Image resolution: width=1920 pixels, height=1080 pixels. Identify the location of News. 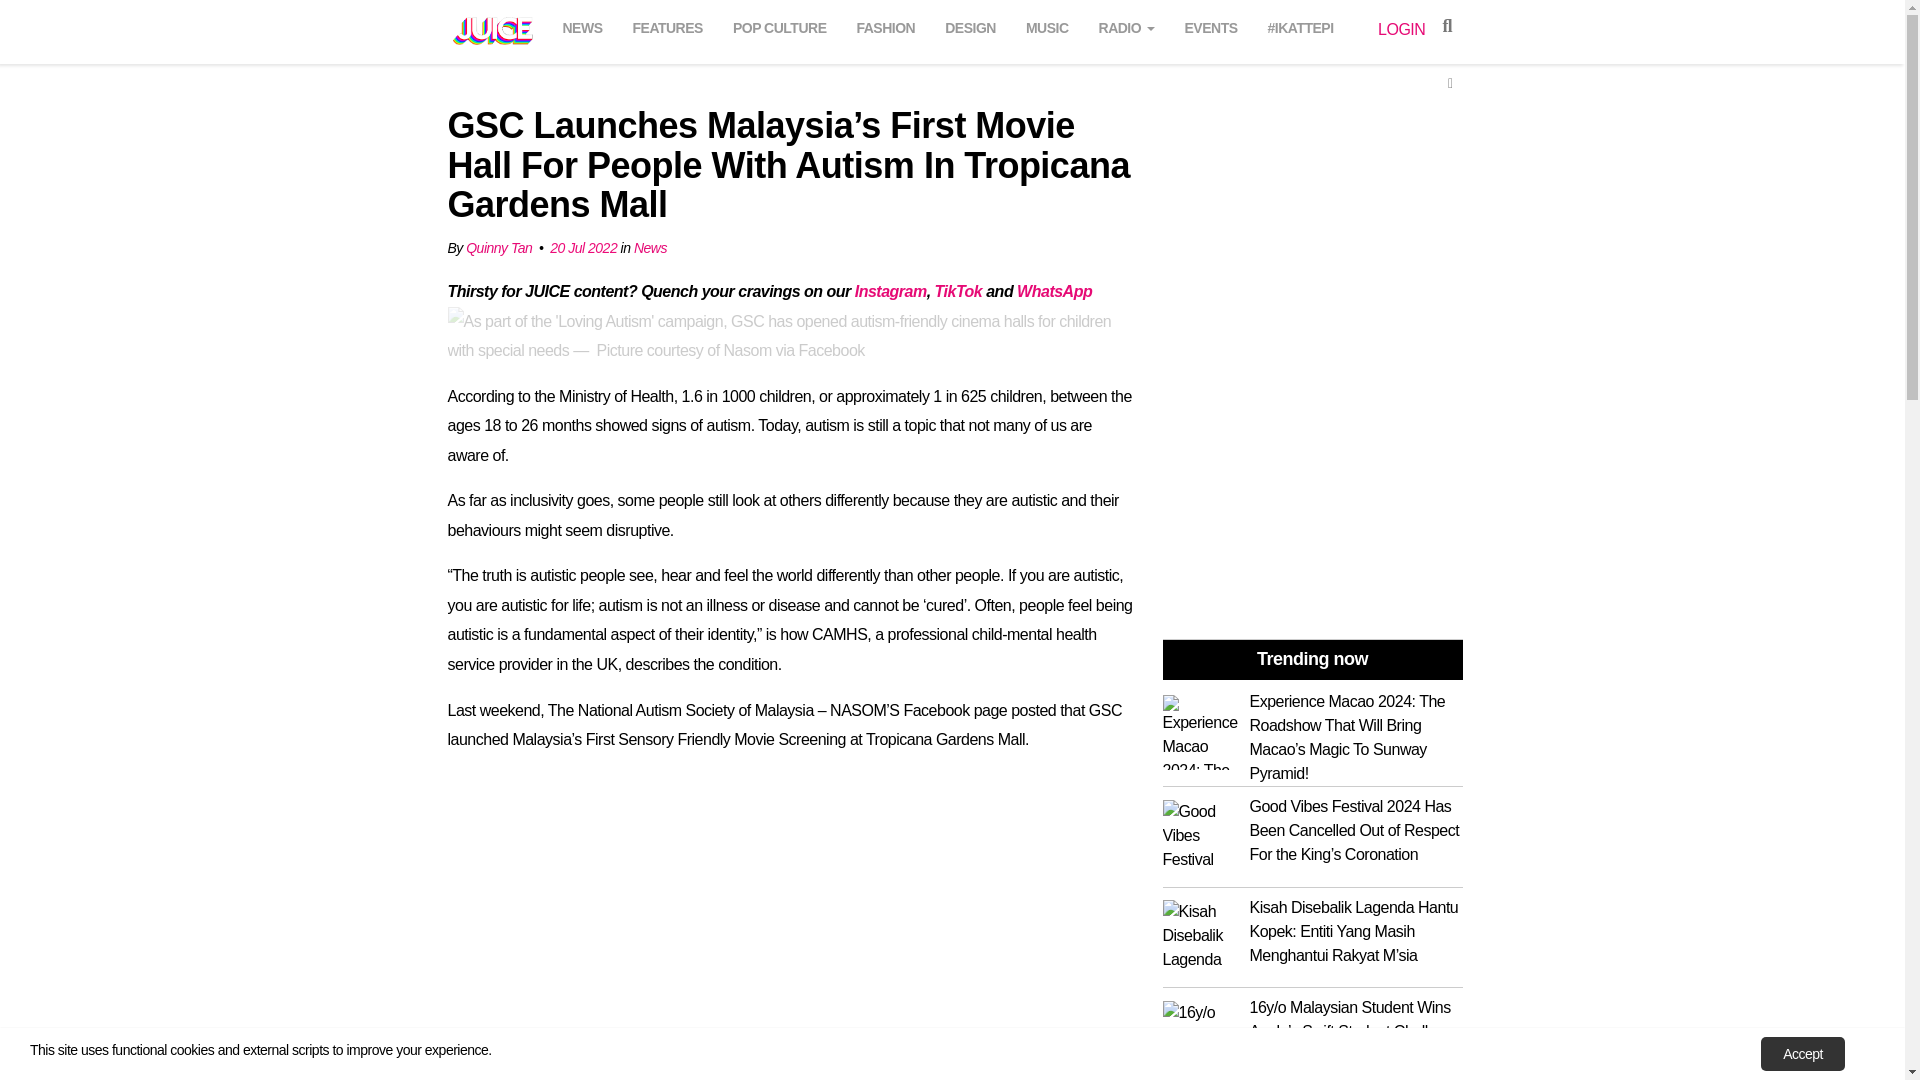
(582, 25).